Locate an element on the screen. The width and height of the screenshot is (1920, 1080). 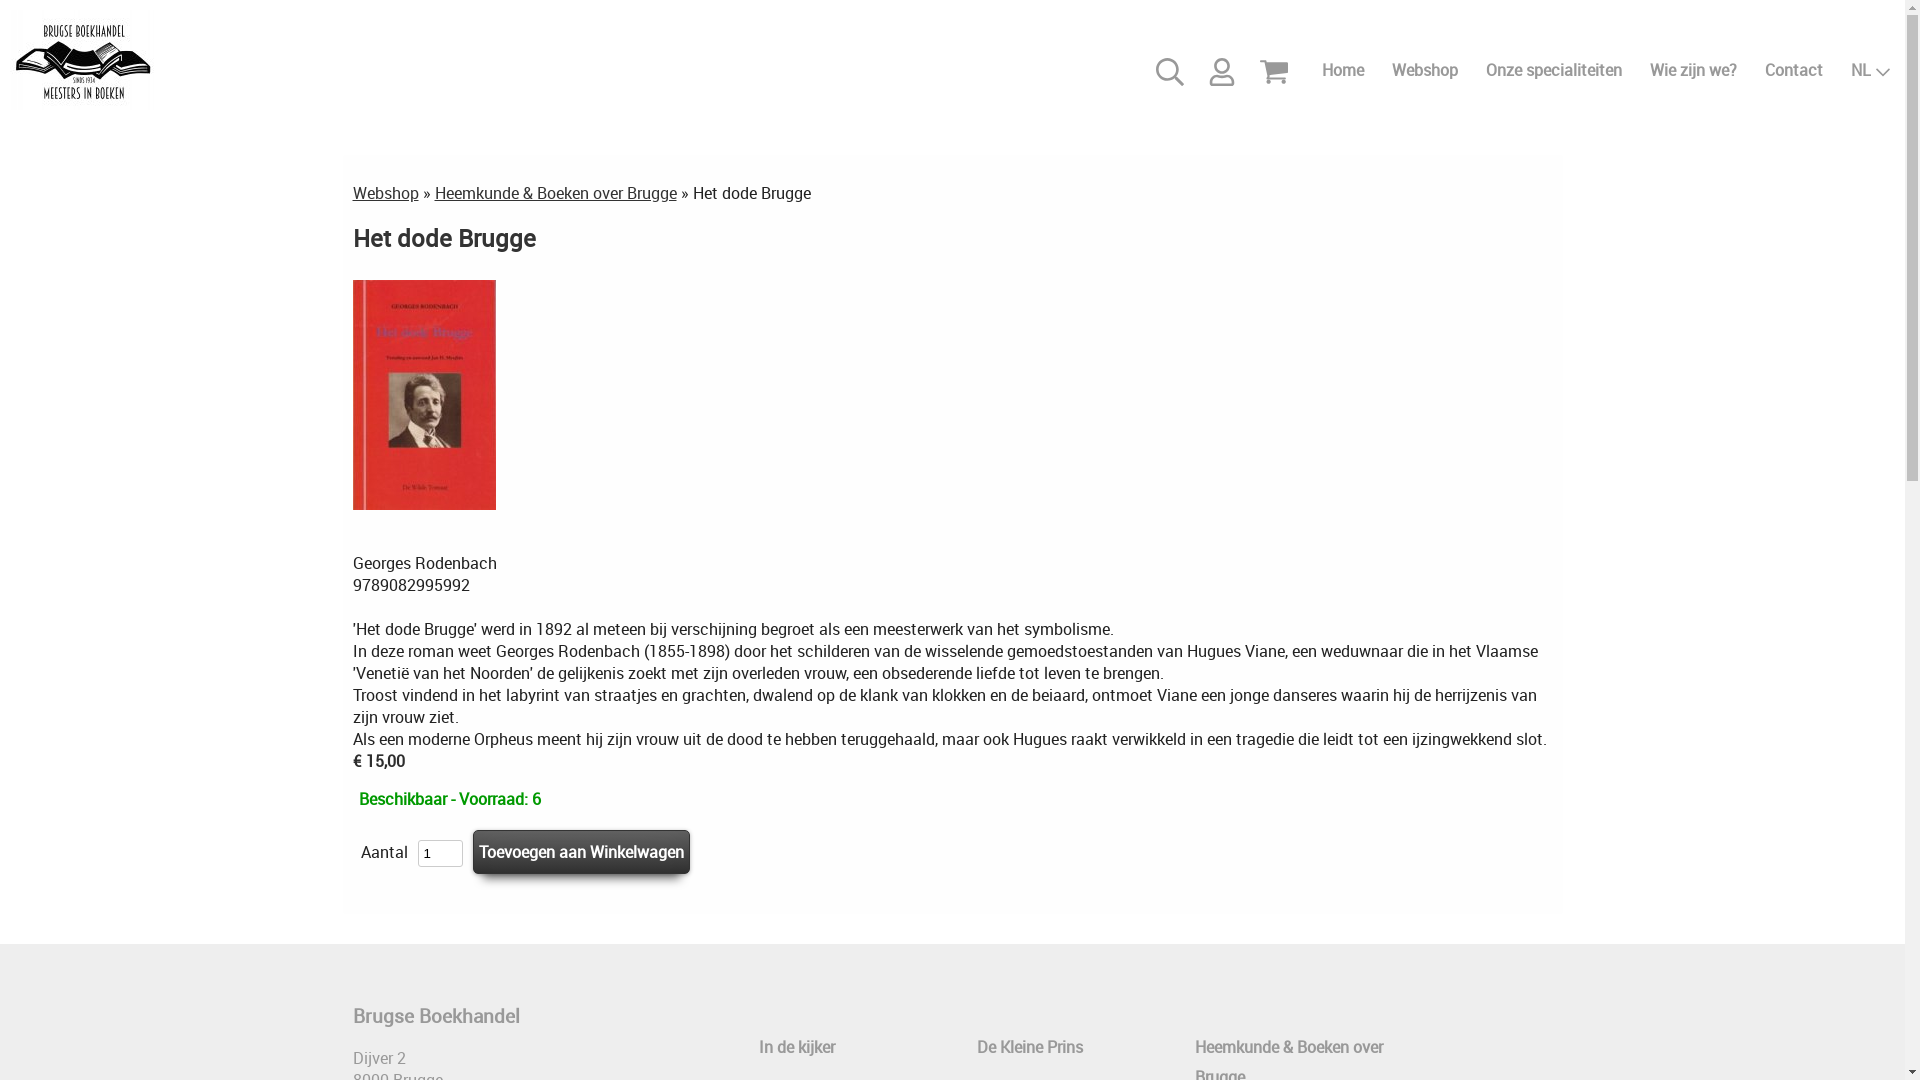
Webshop is located at coordinates (385, 193).